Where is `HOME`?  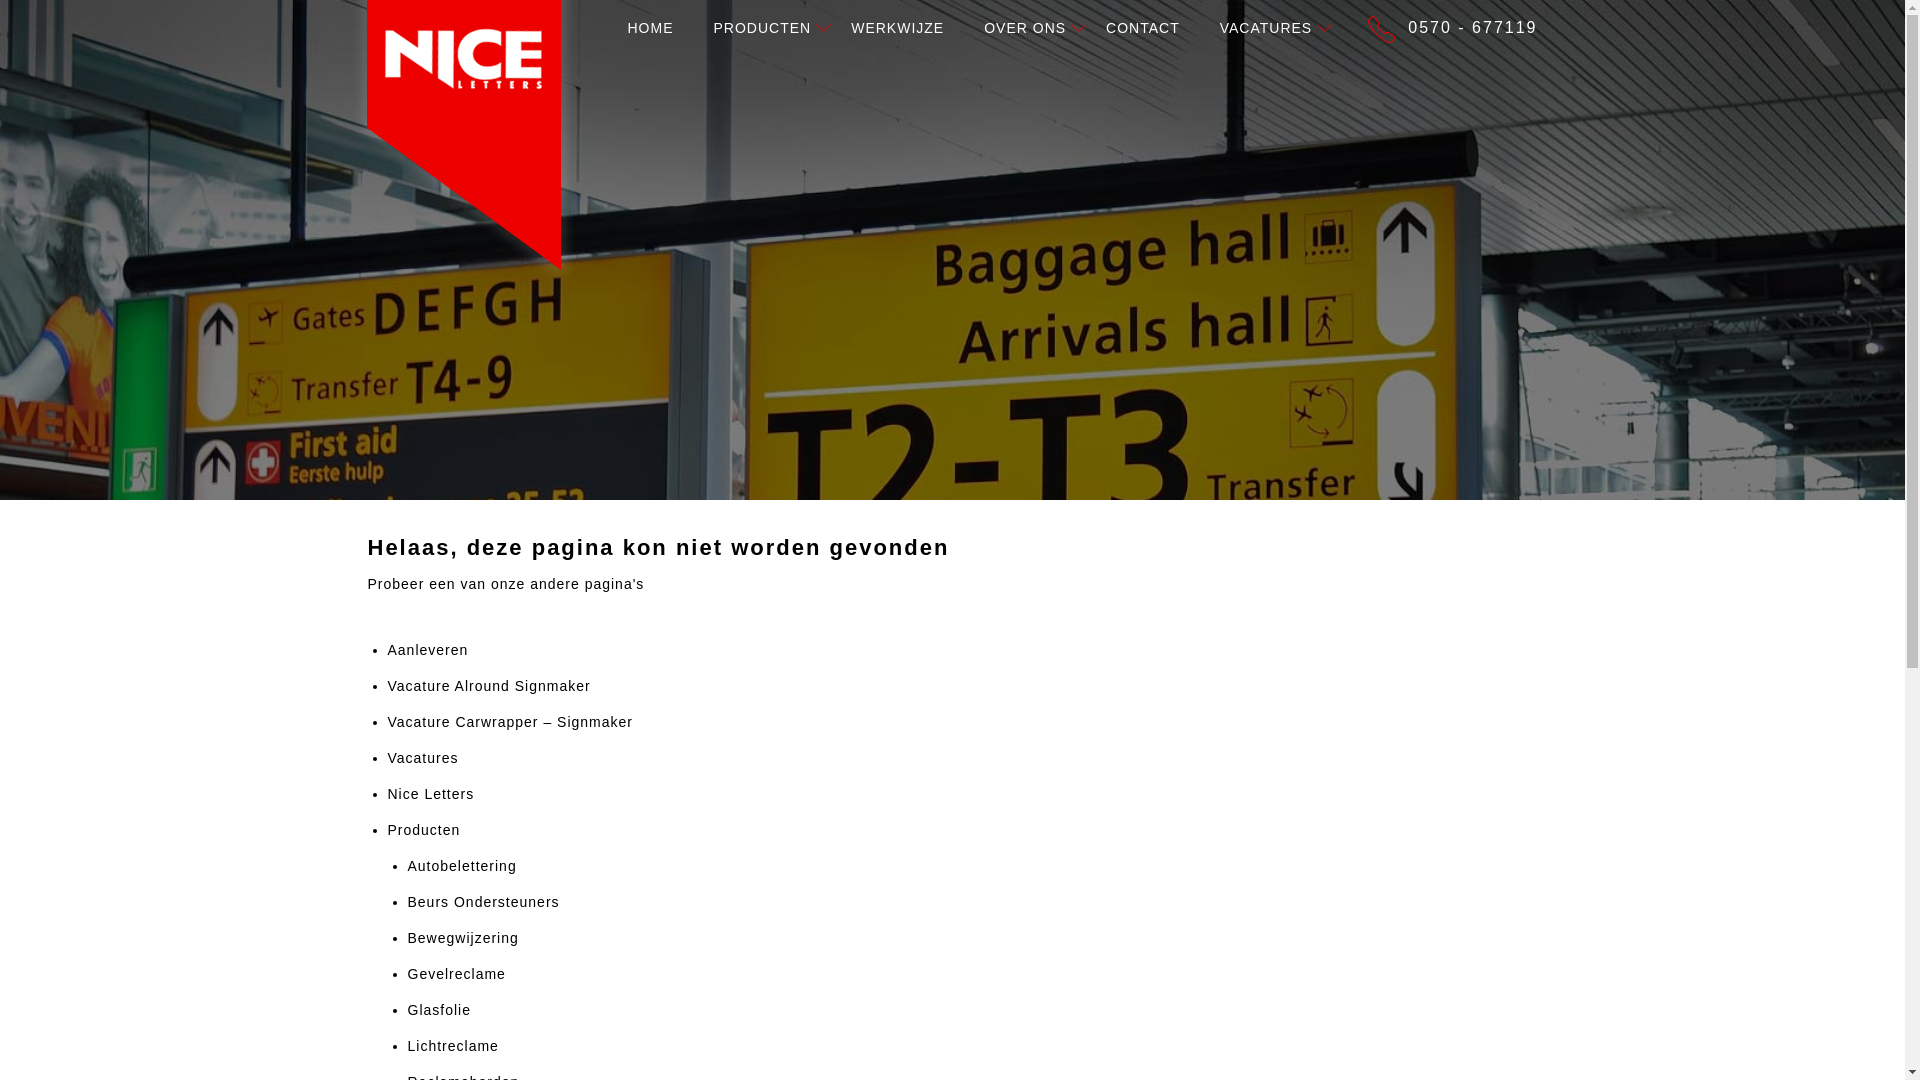
HOME is located at coordinates (650, 28).